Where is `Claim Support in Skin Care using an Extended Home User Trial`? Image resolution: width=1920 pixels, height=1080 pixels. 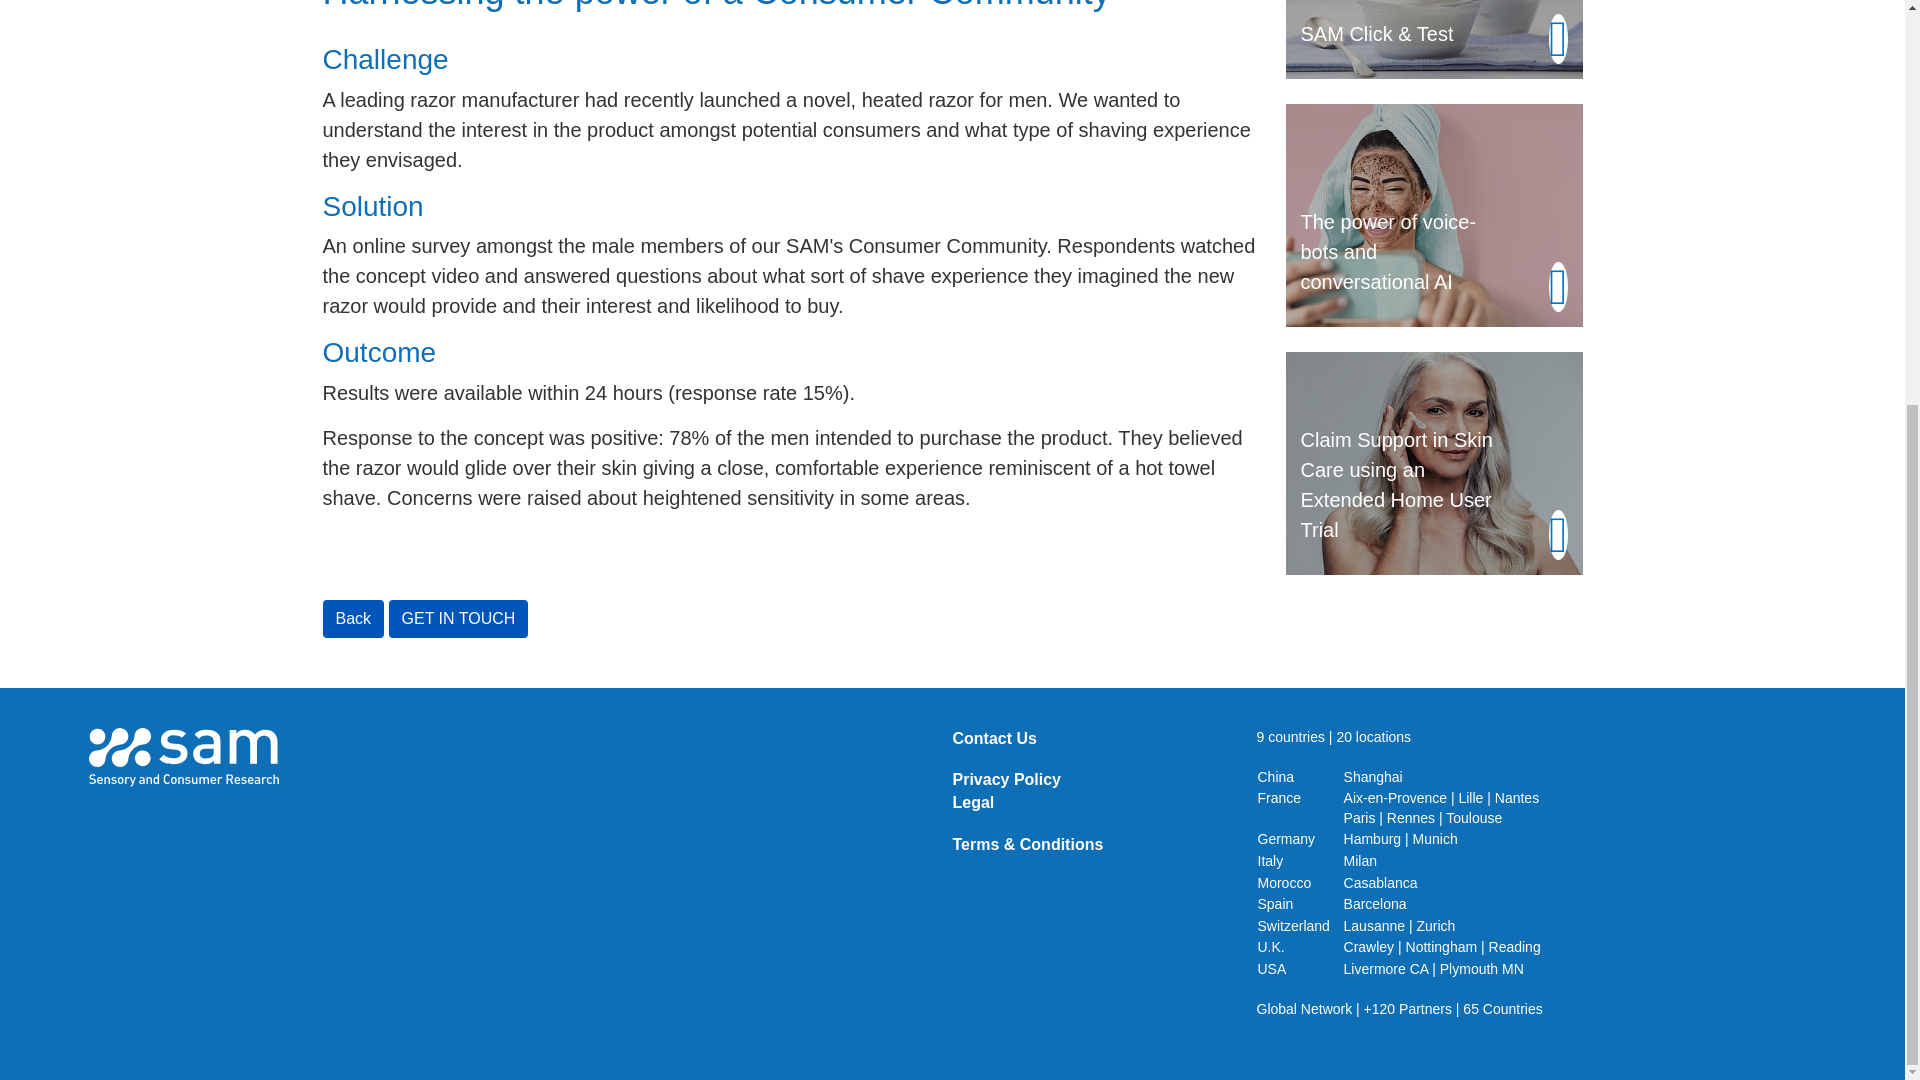
Claim Support in Skin Care using an Extended Home User Trial is located at coordinates (1434, 460).